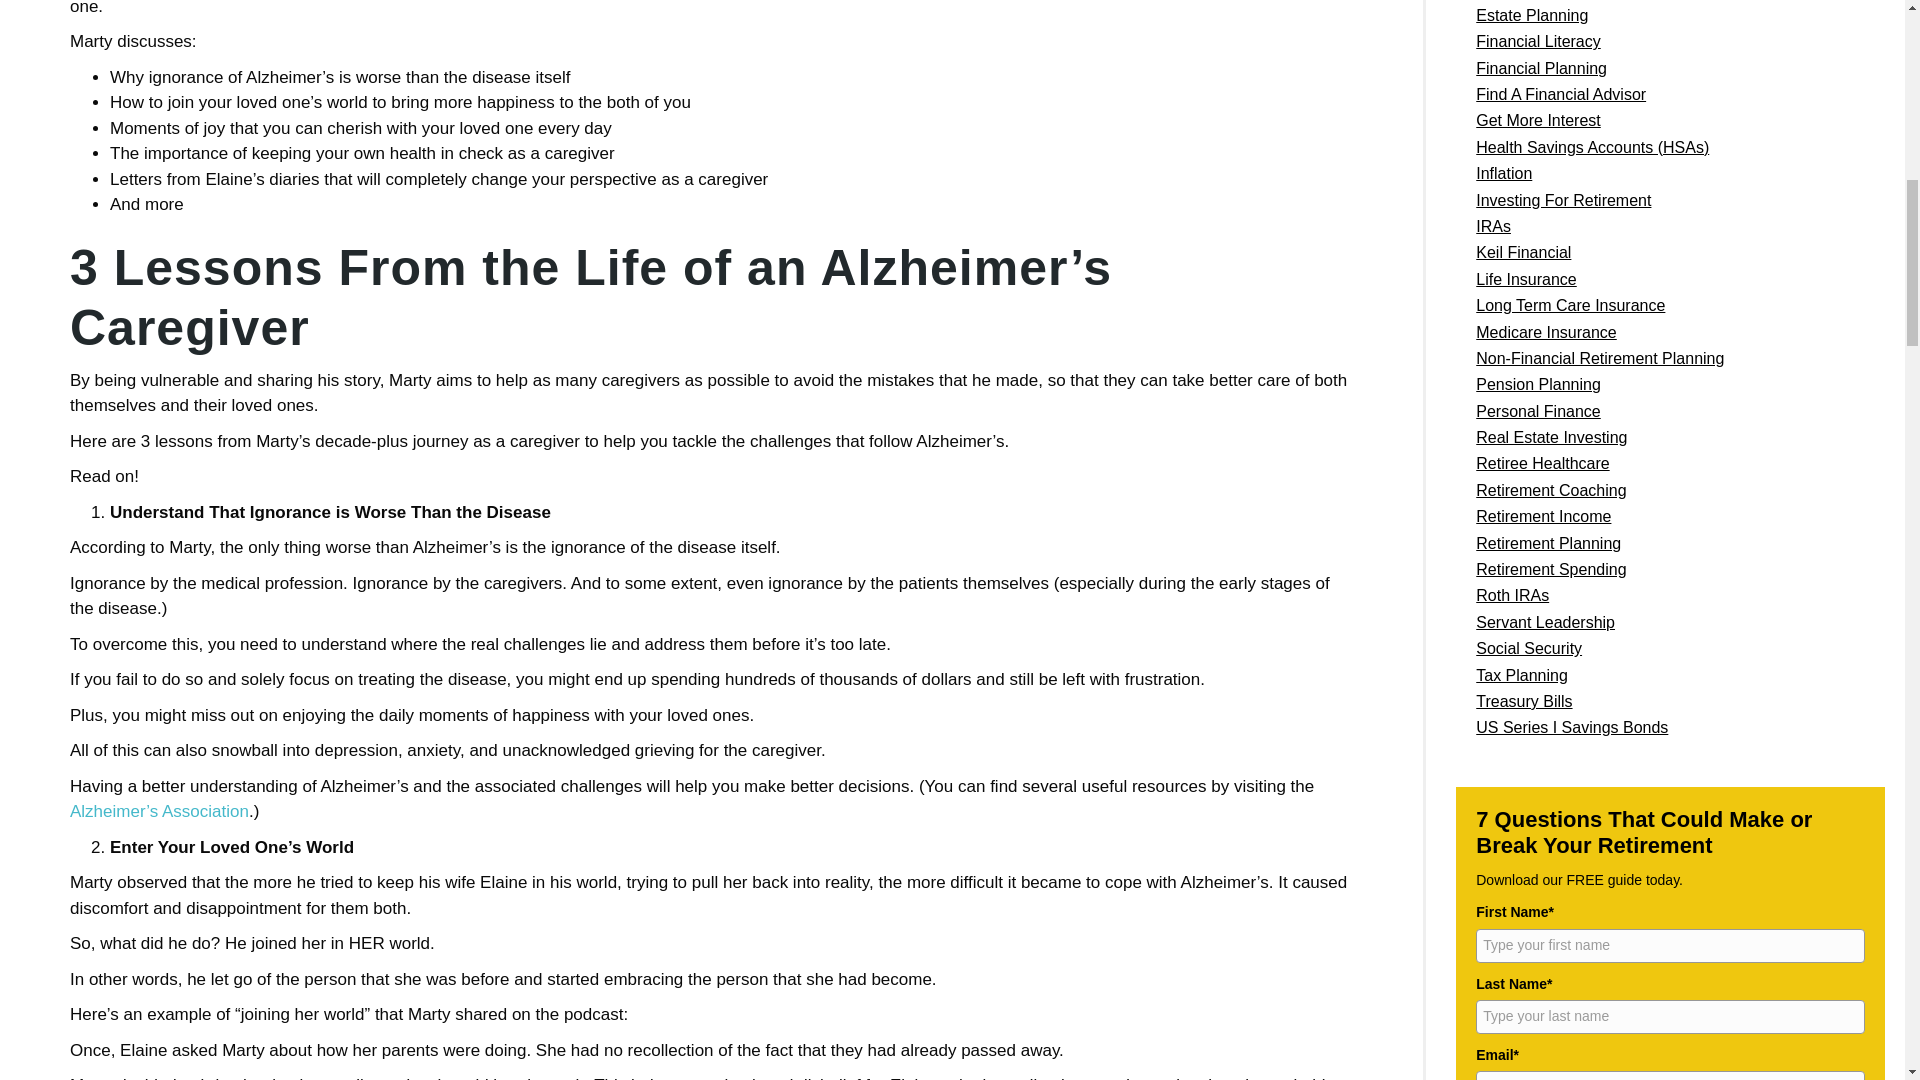 Image resolution: width=1920 pixels, height=1080 pixels. I want to click on Financial Planning, so click(1665, 69).